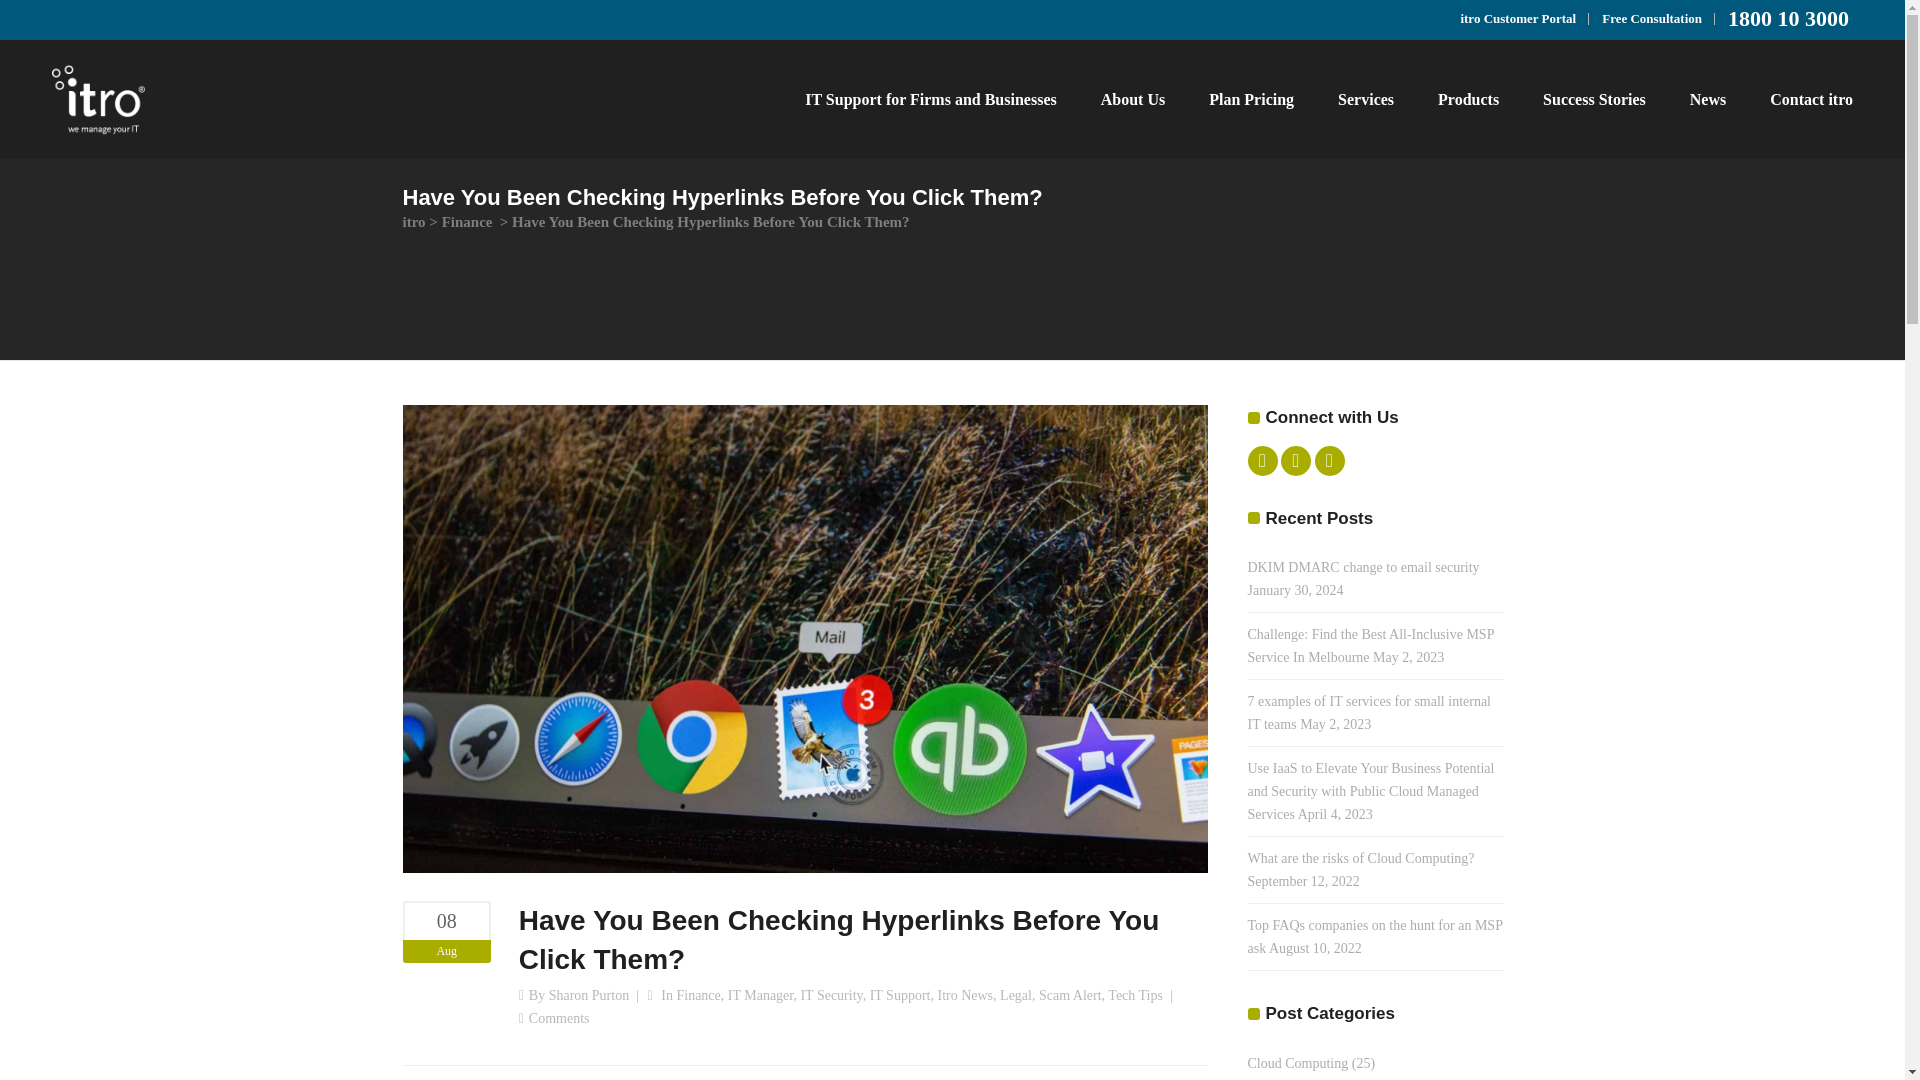  What do you see at coordinates (1658, 18) in the screenshot?
I see `Free Consultation` at bounding box center [1658, 18].